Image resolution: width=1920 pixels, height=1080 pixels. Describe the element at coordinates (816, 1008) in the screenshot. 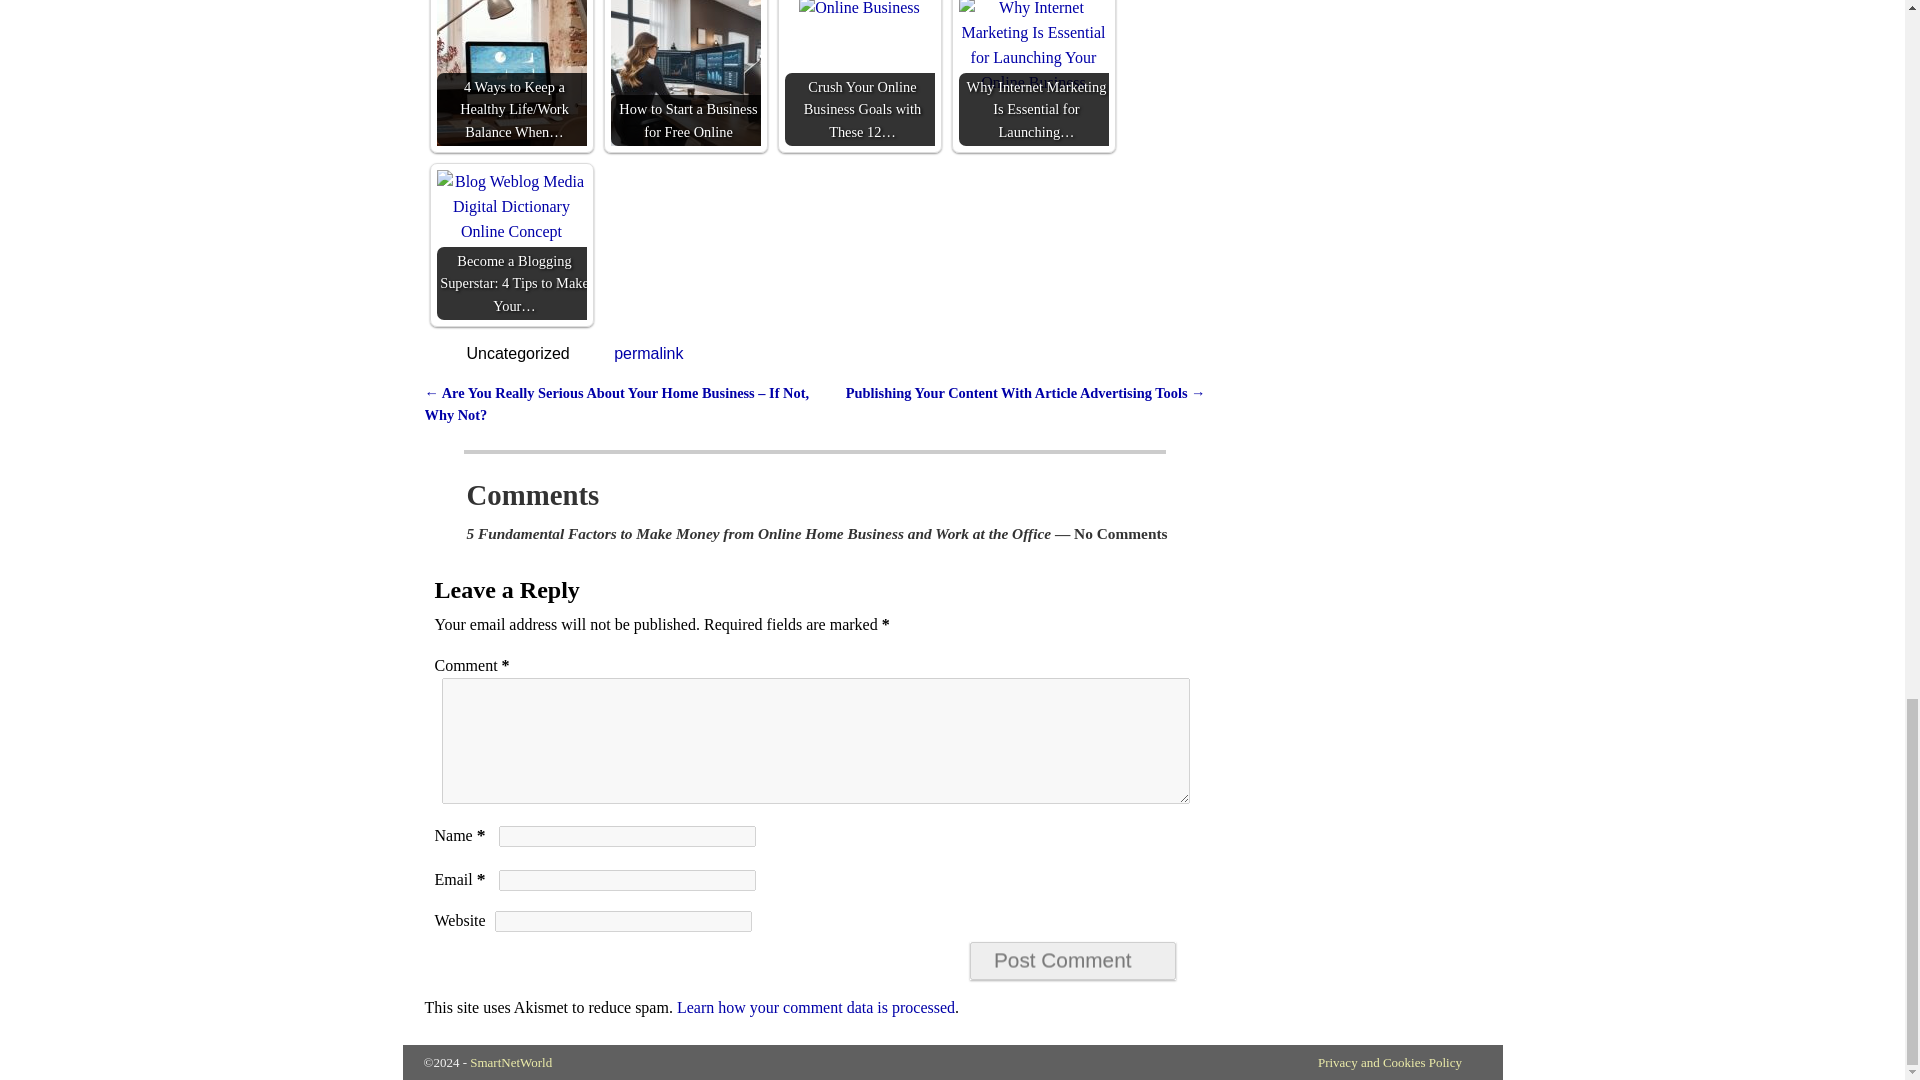

I see `Learn how your comment data is processed` at that location.